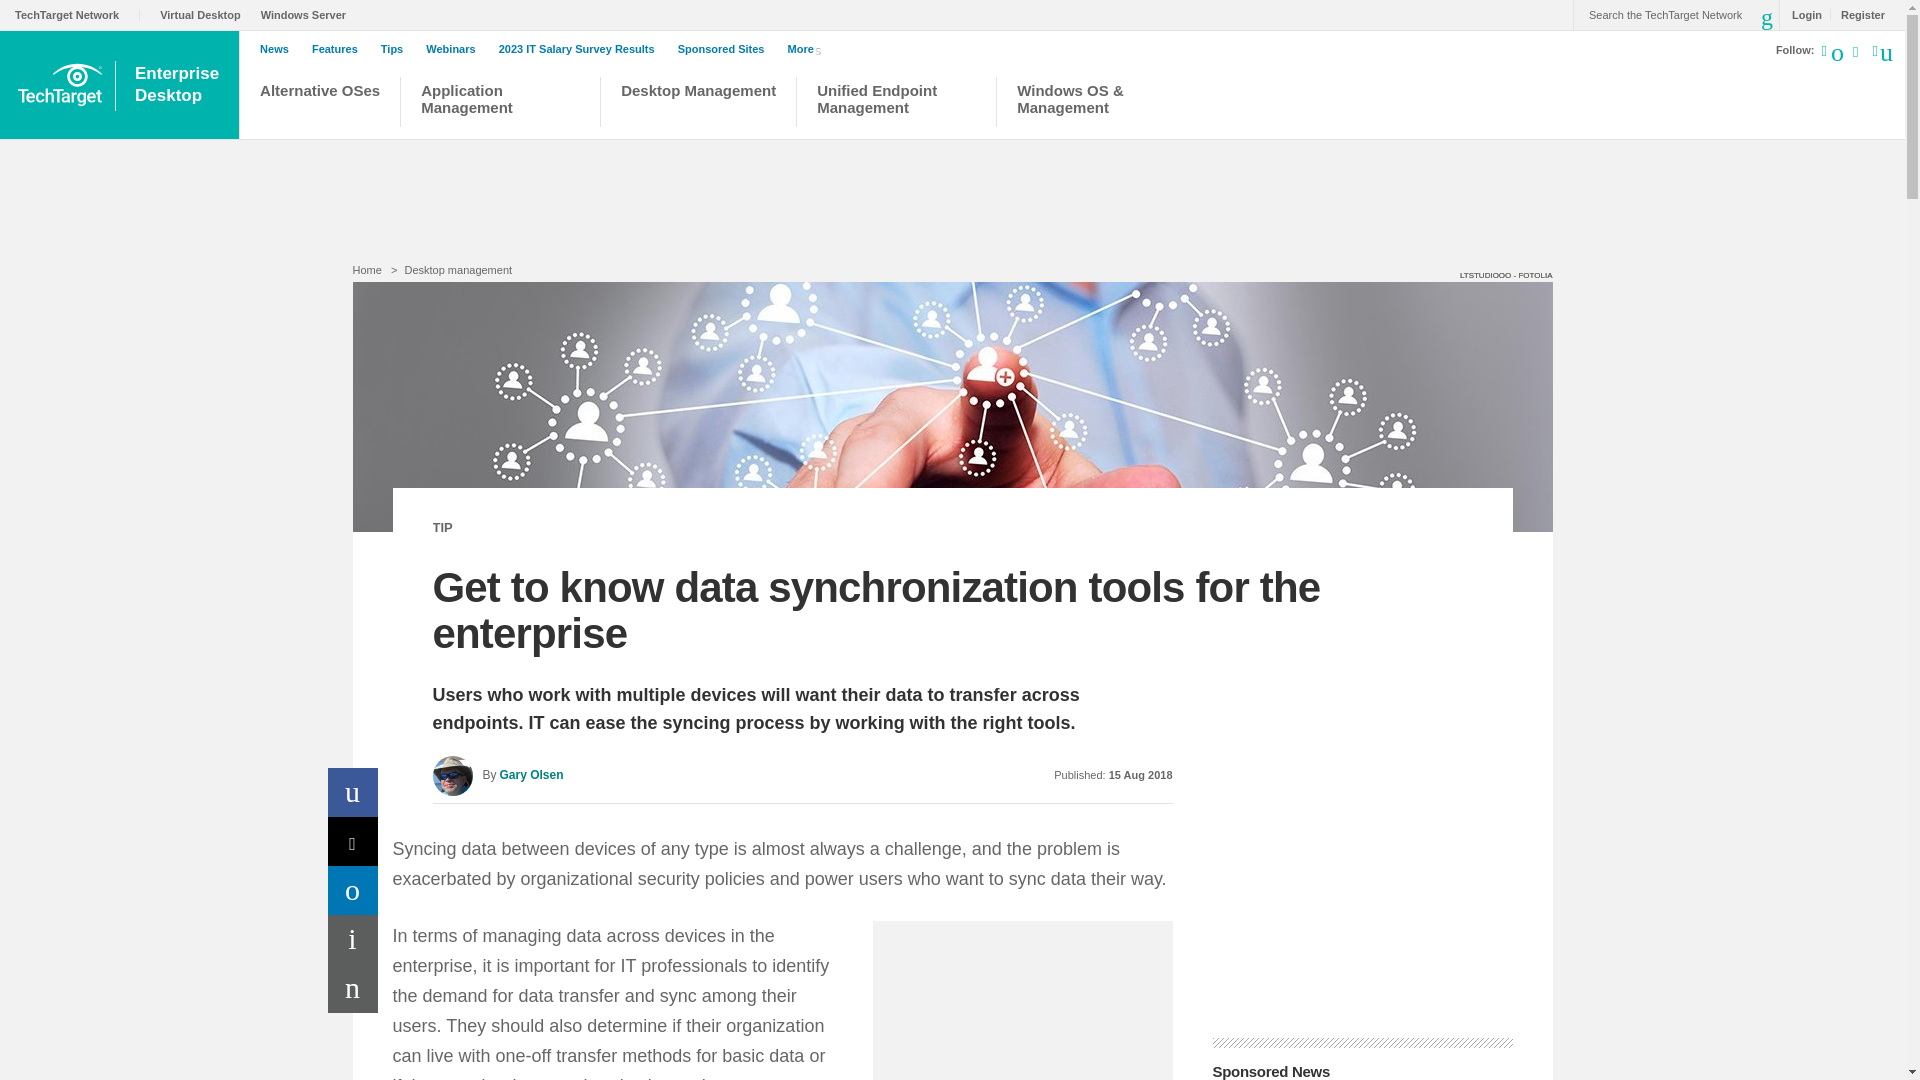 The height and width of the screenshot is (1080, 1920). Describe the element at coordinates (353, 792) in the screenshot. I see `Share on Facebook` at that location.